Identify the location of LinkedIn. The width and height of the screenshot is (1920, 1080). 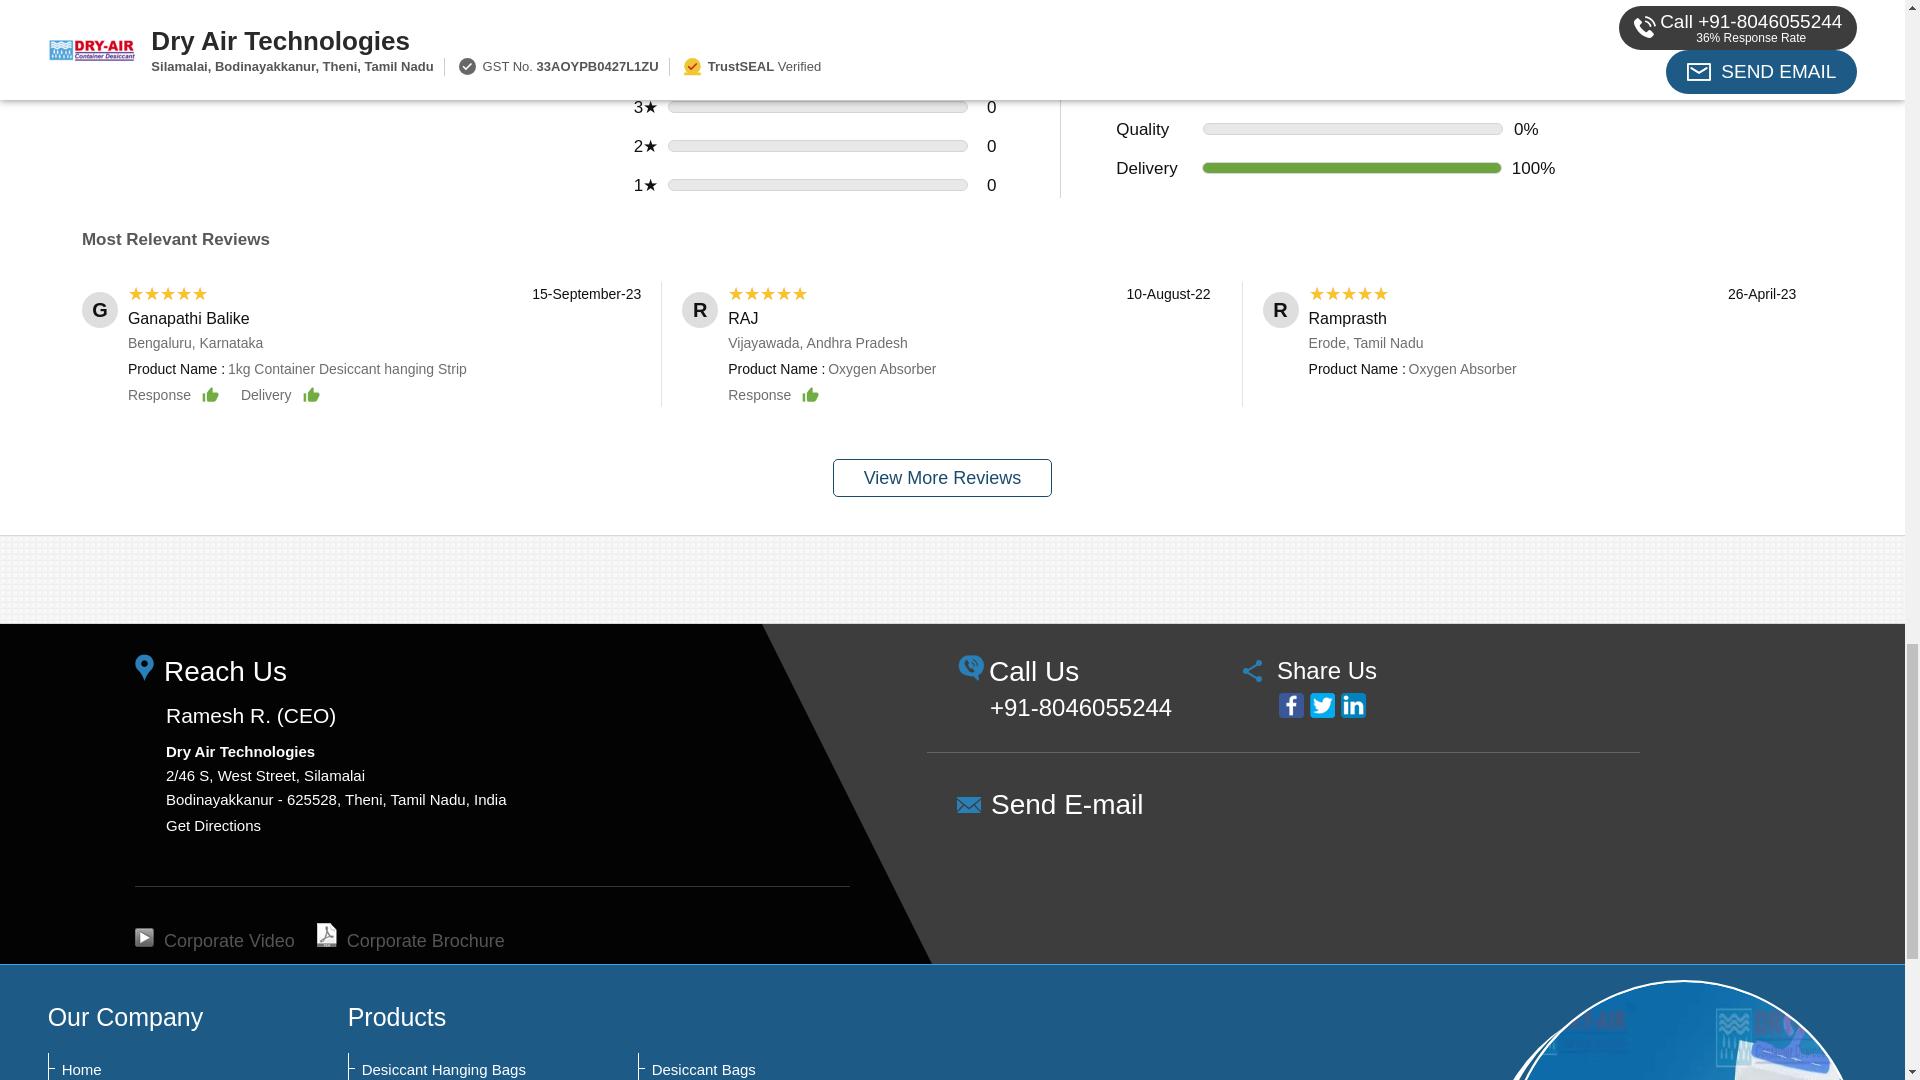
(1352, 706).